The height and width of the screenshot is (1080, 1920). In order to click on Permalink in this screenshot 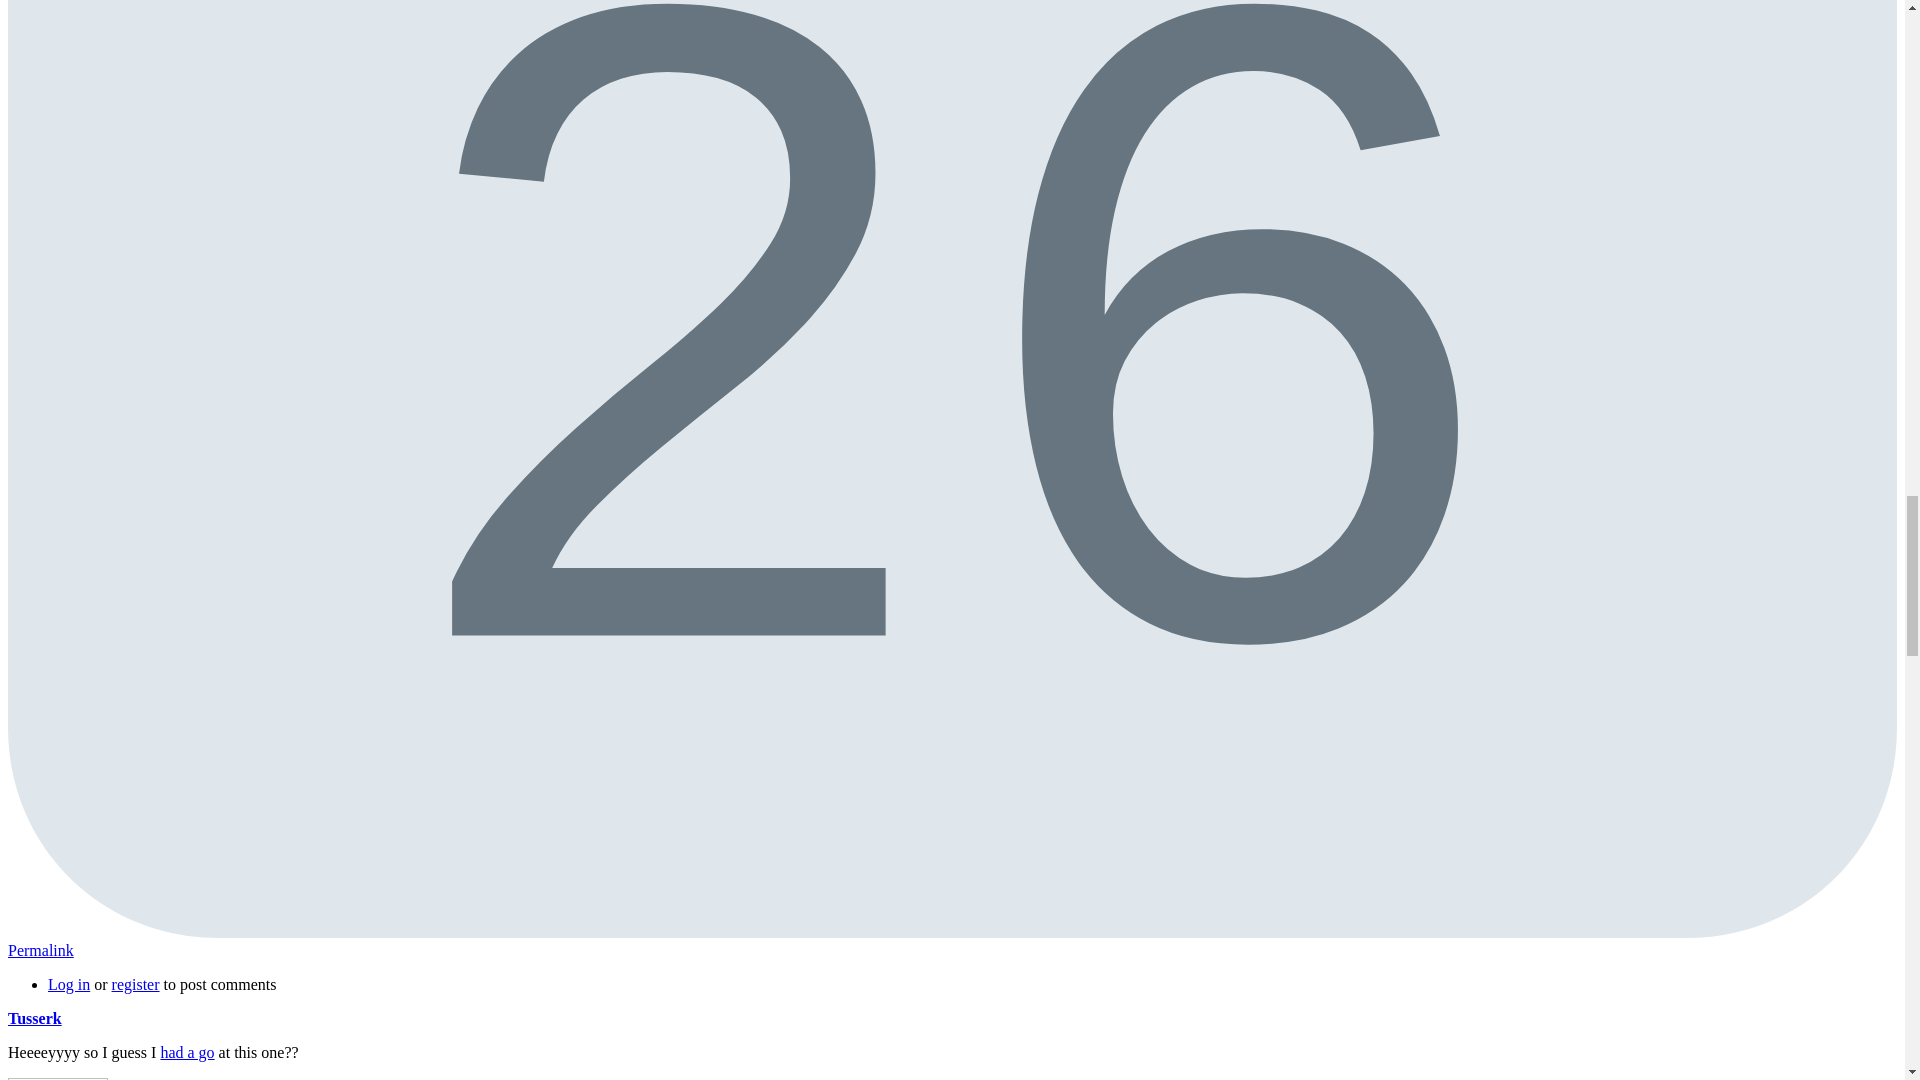, I will do `click(40, 950)`.